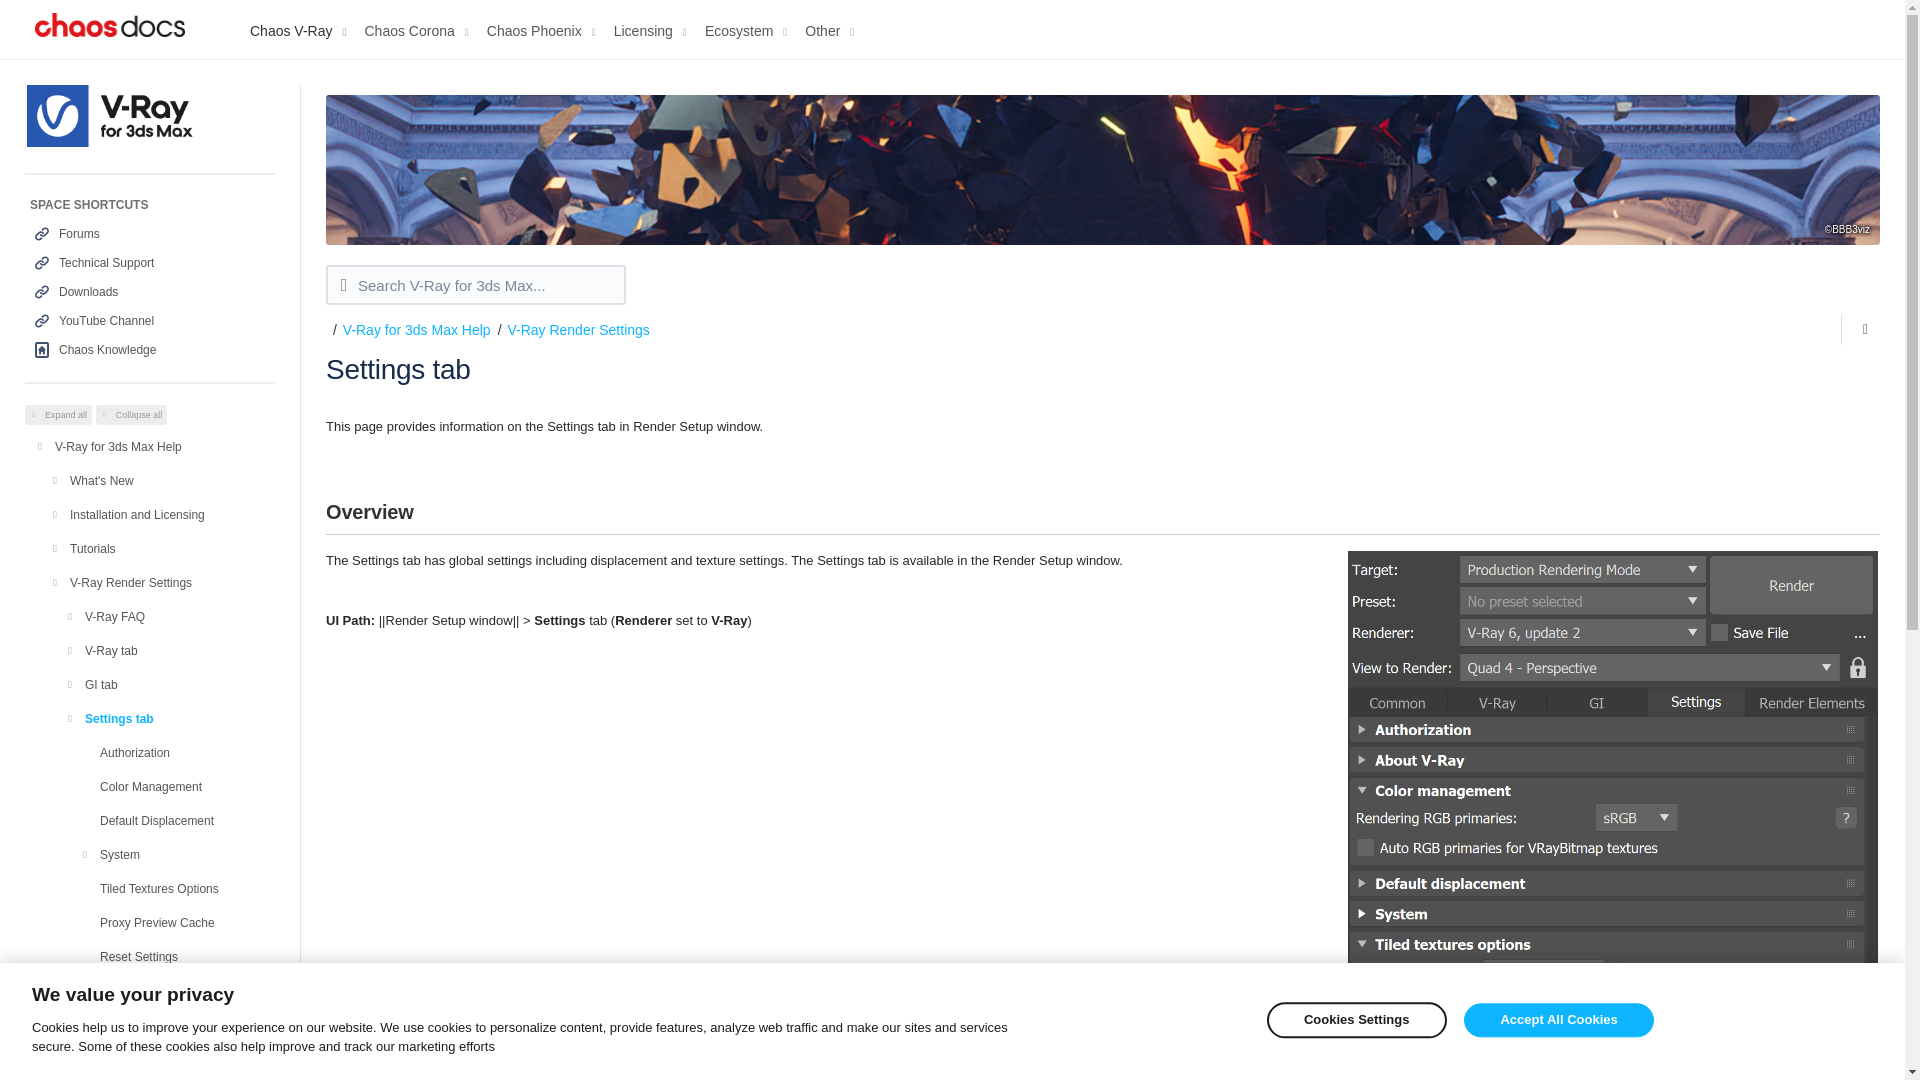  Describe the element at coordinates (150, 350) in the screenshot. I see `Chaos Knowledge` at that location.